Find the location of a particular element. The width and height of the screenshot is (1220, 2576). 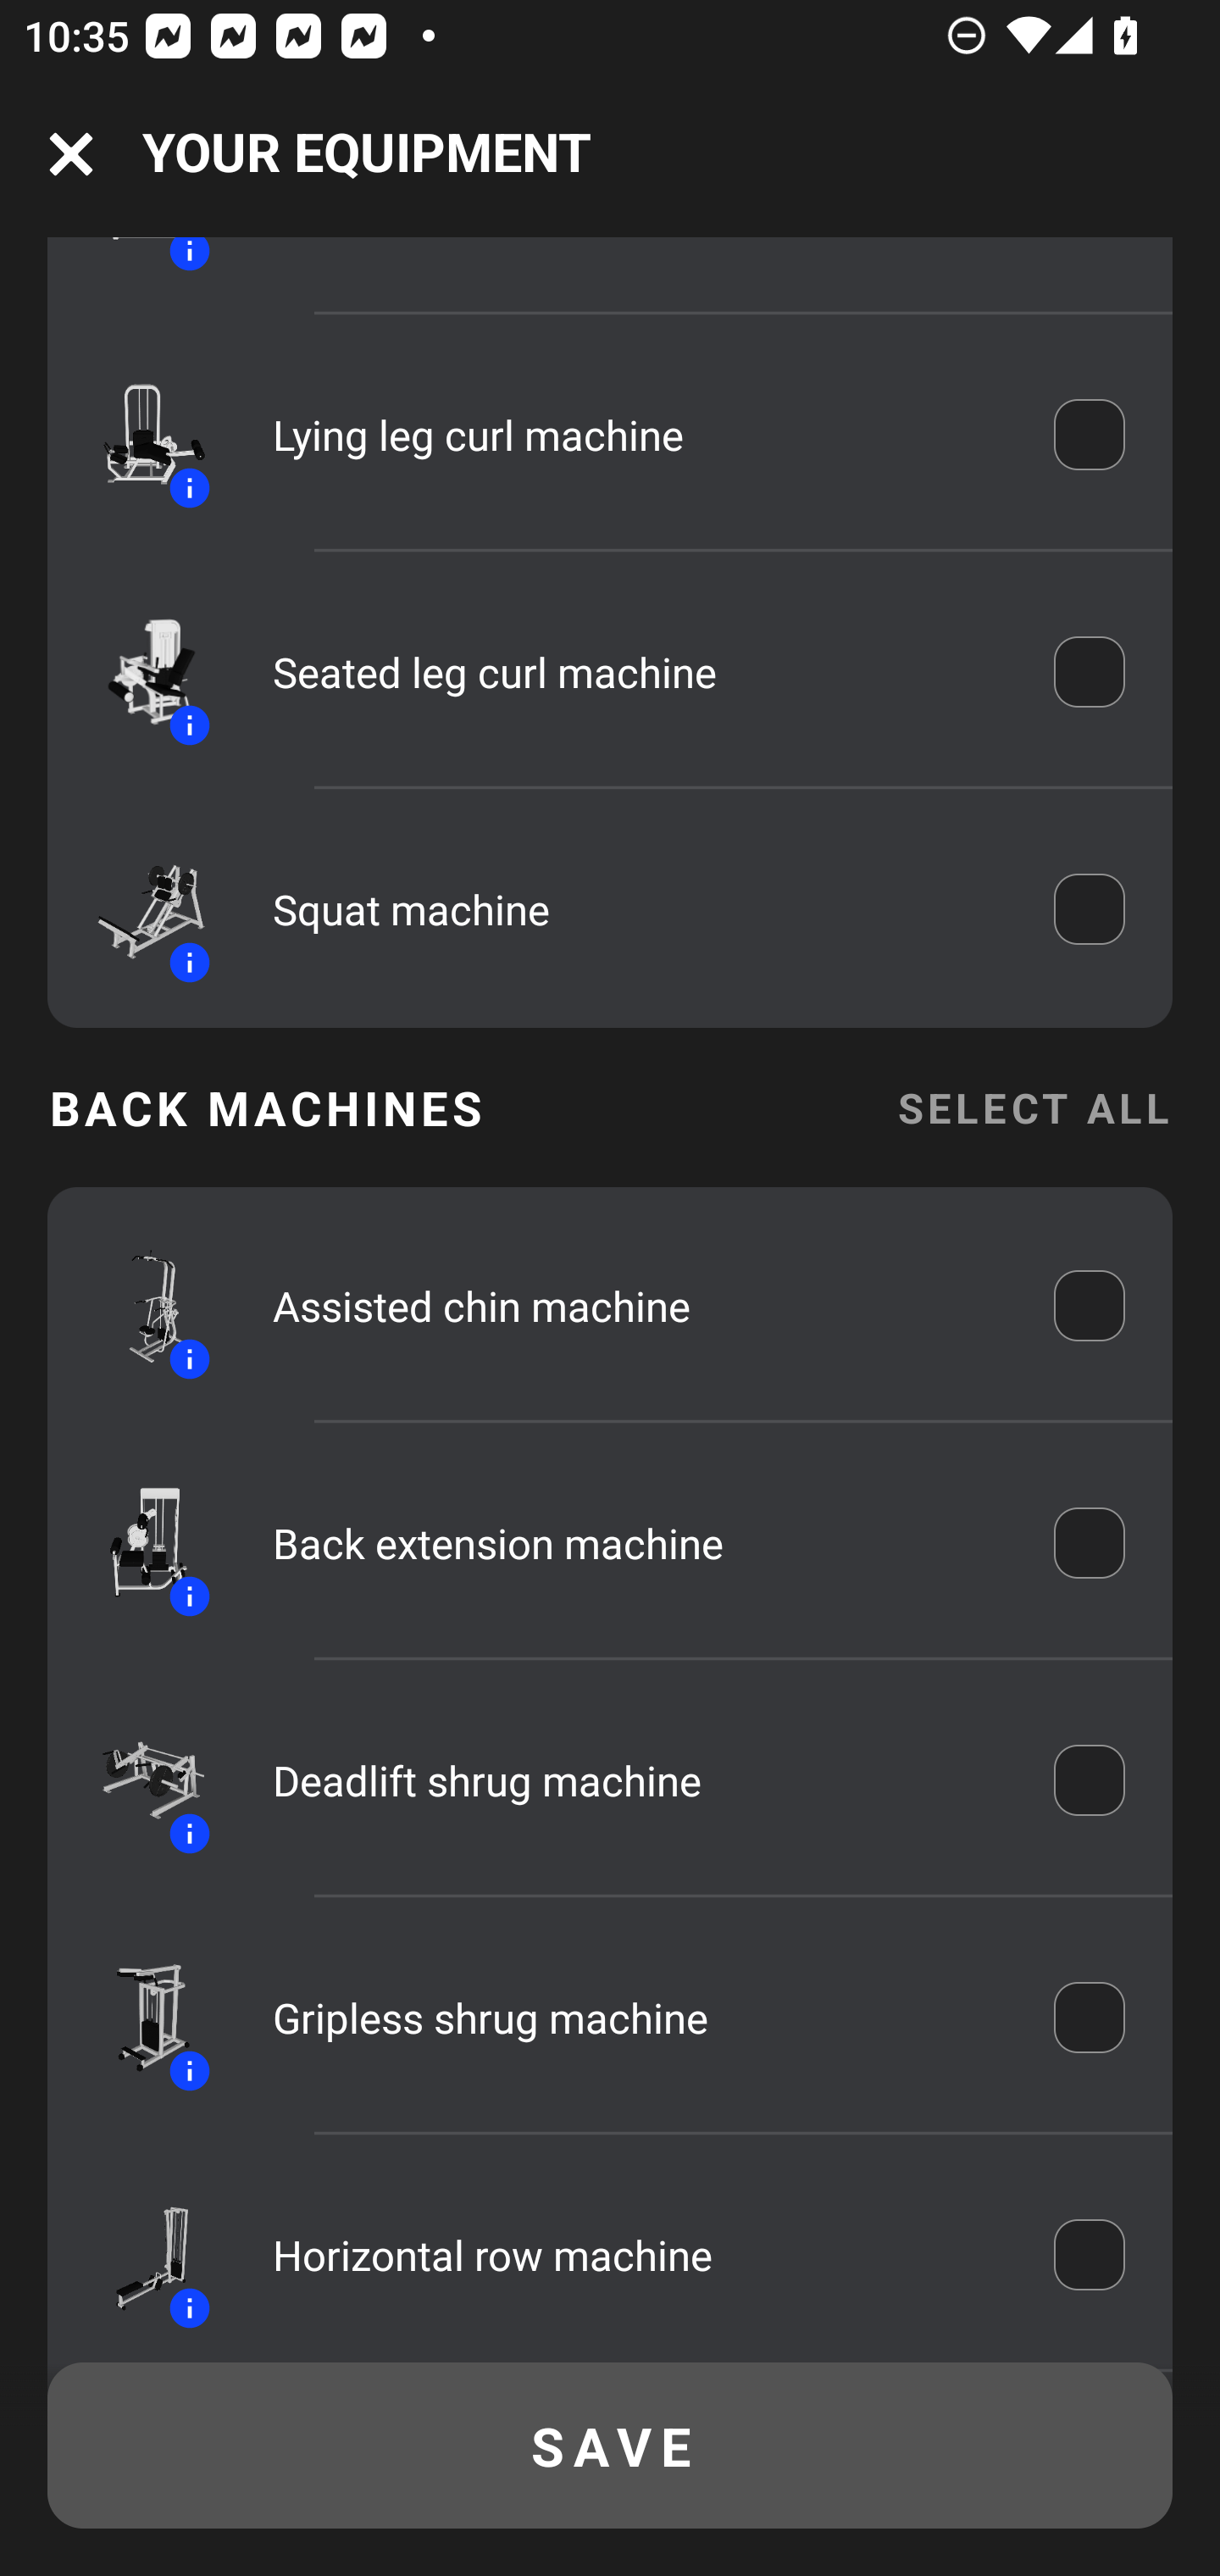

SELECT ALL is located at coordinates (1034, 1108).